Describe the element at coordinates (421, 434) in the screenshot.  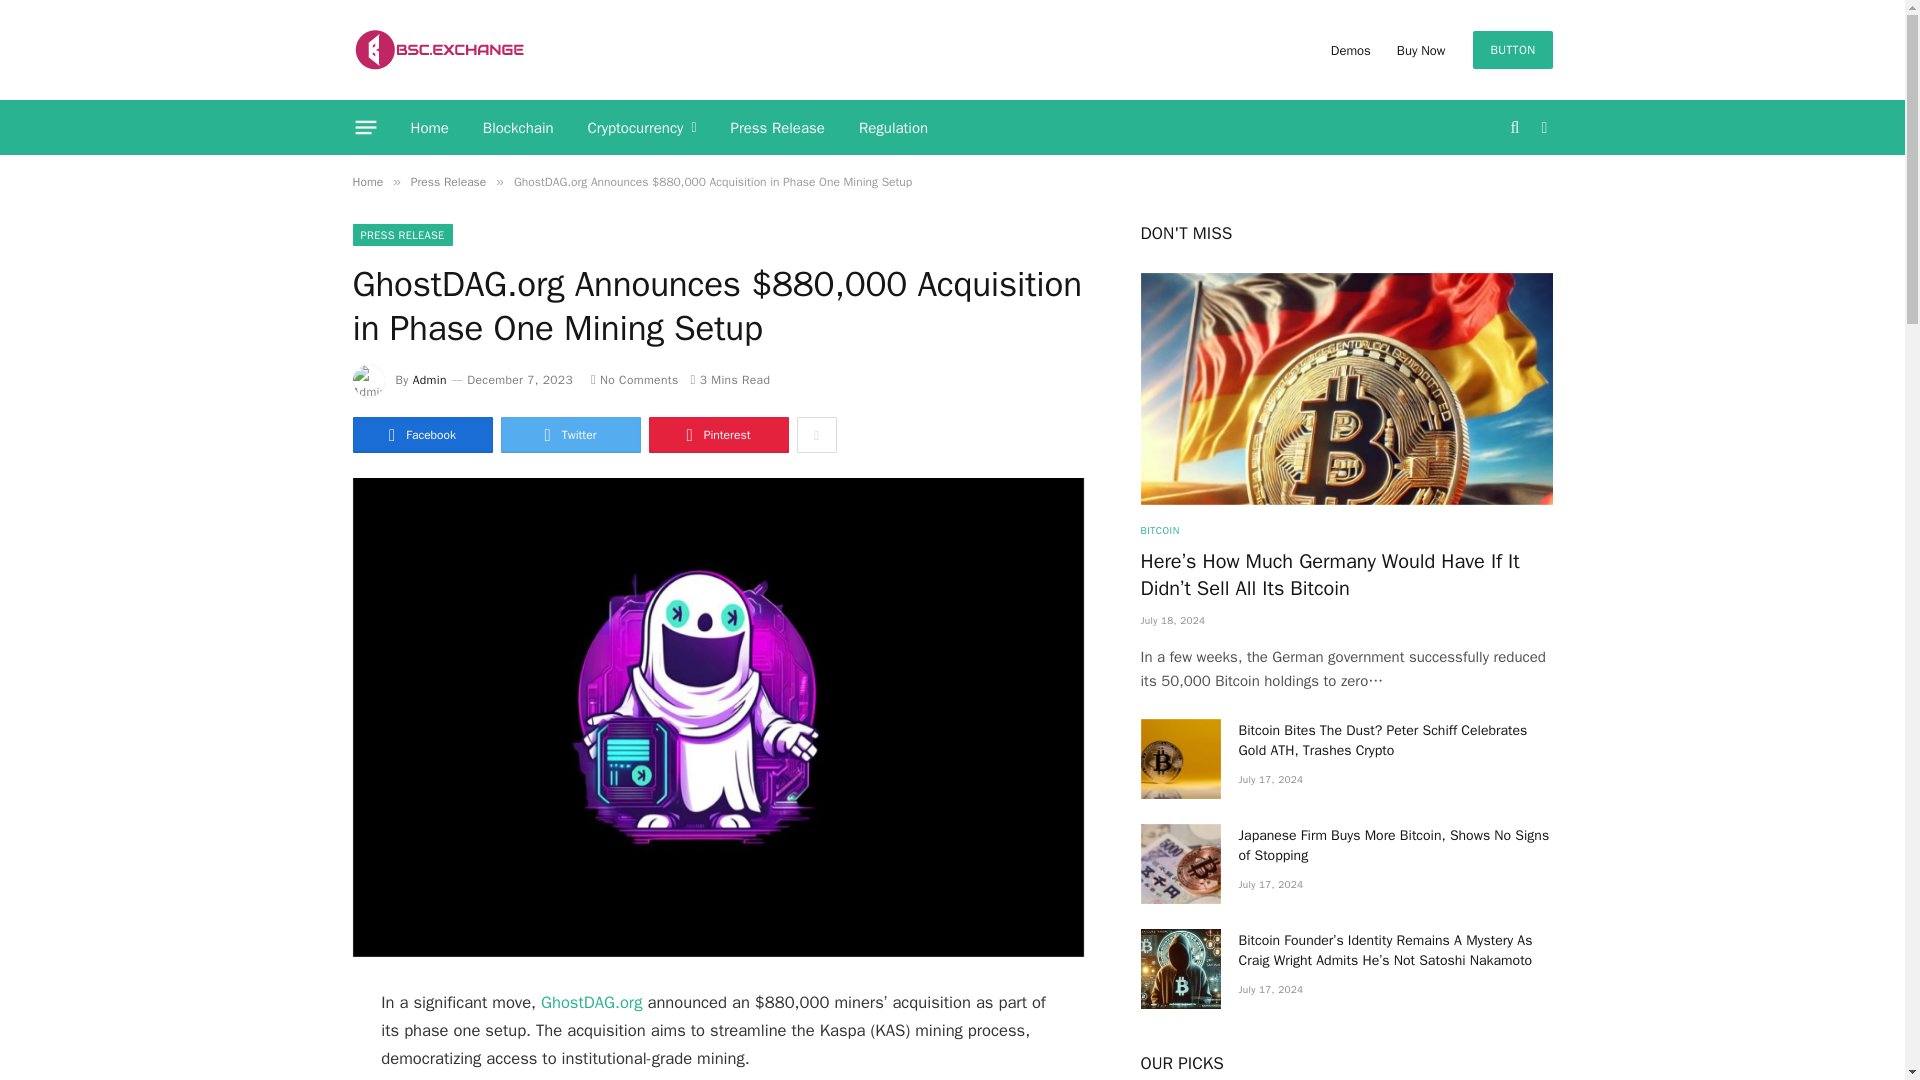
I see `Facebook` at that location.